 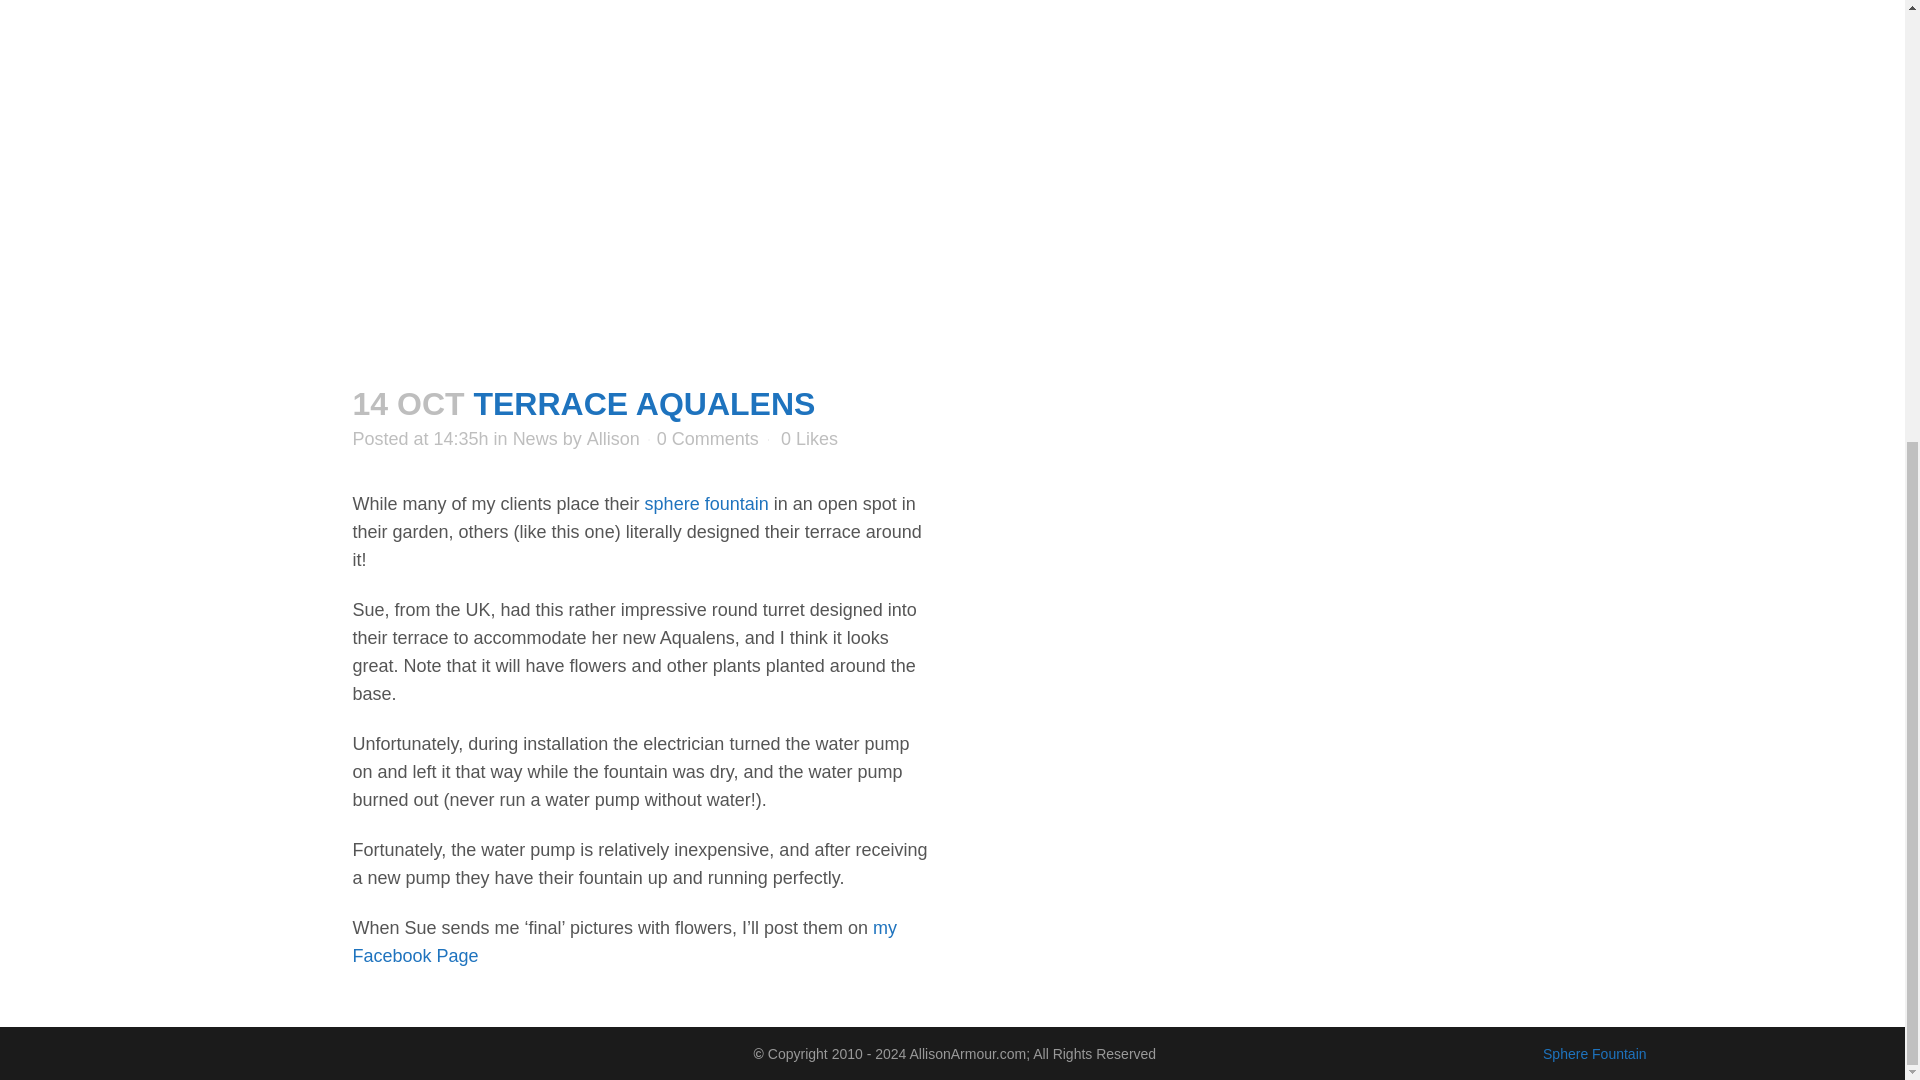 I want to click on sphere fountain, so click(x=707, y=504).